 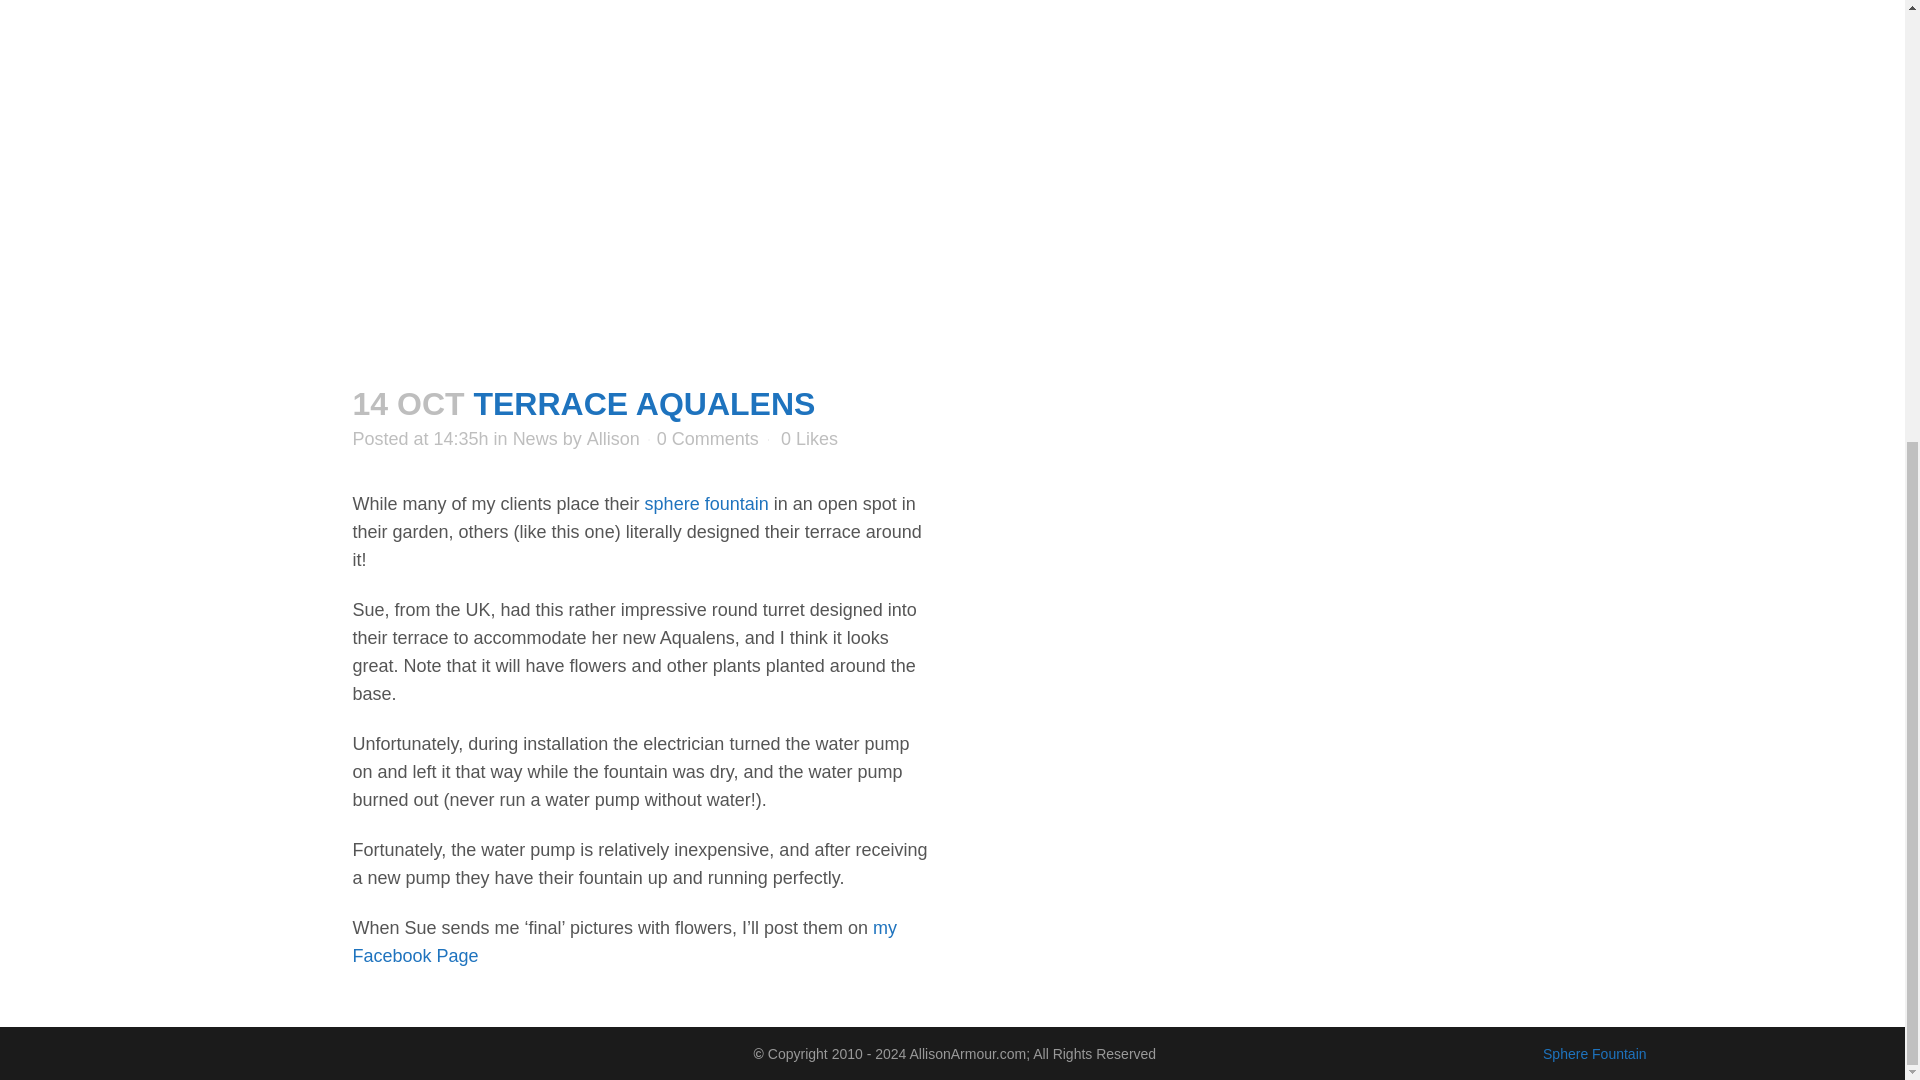 I want to click on sphere fountain, so click(x=707, y=504).